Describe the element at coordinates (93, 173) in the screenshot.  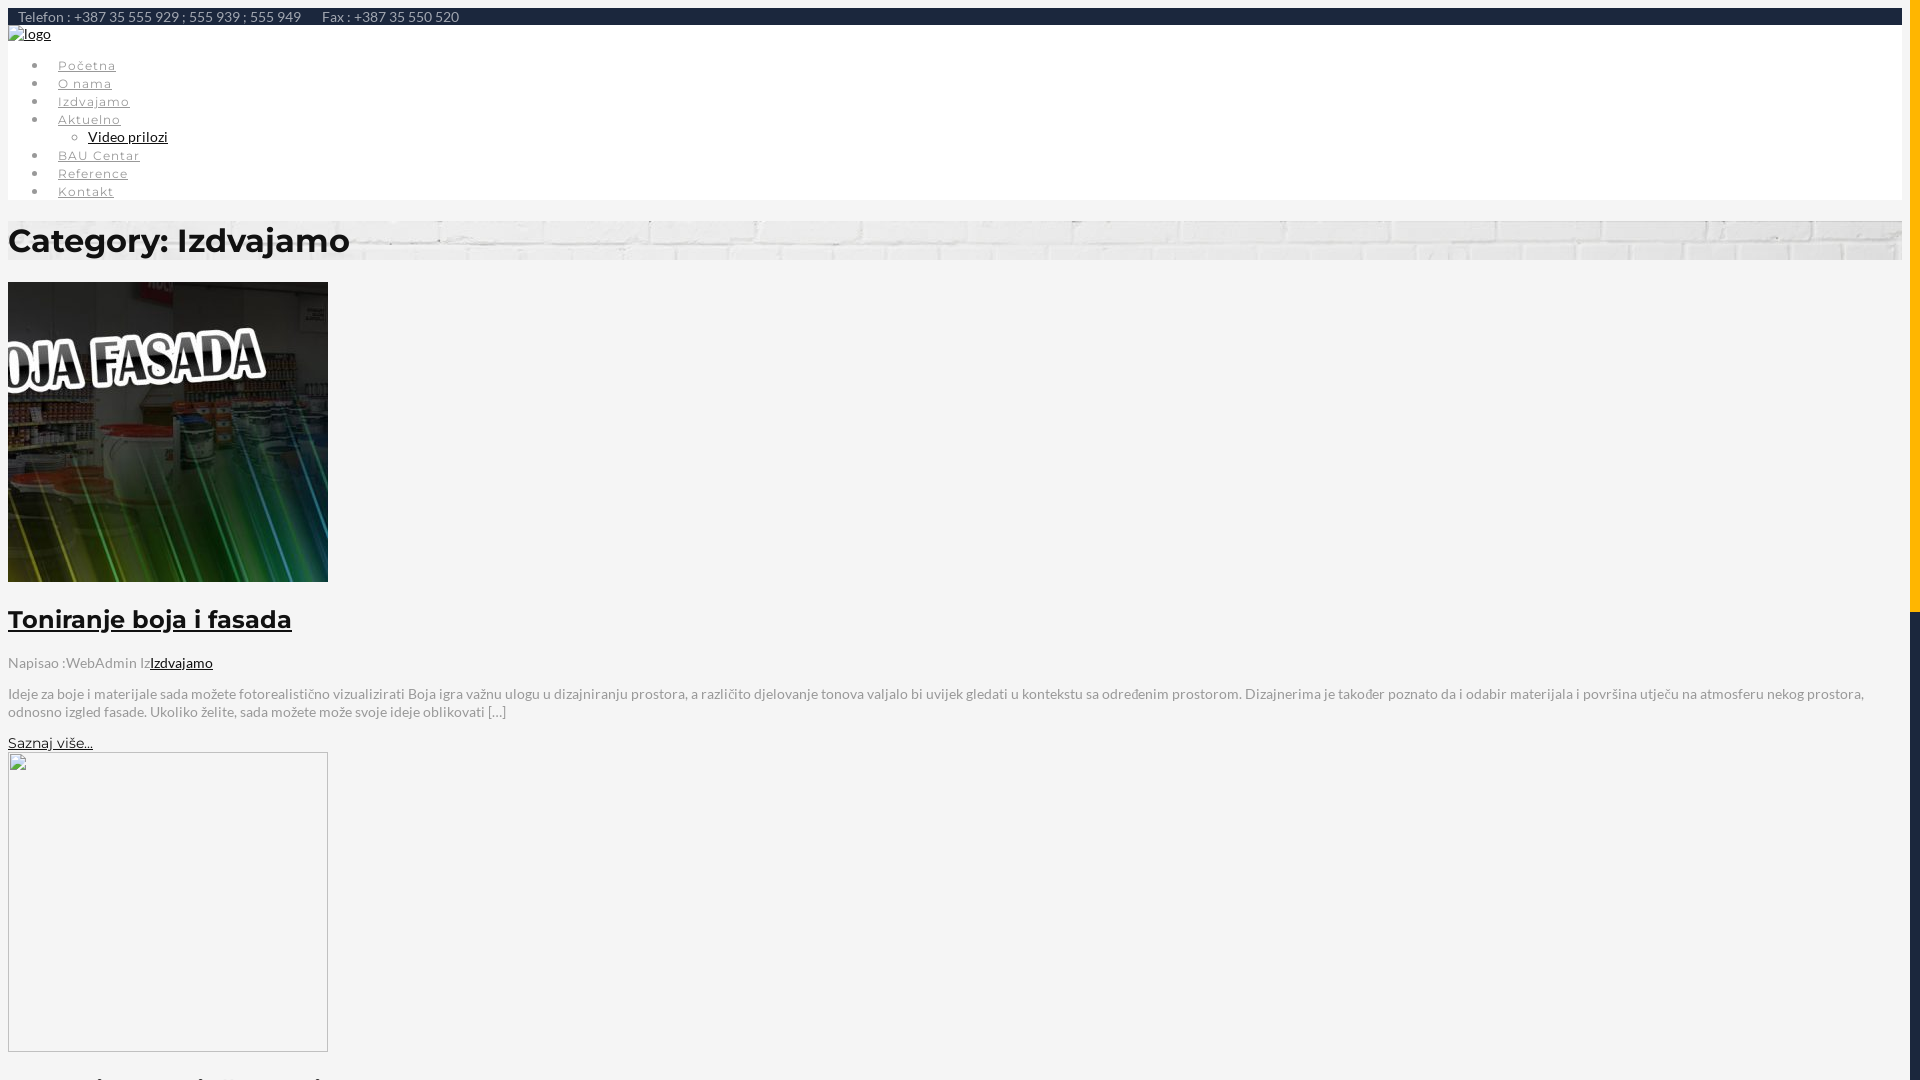
I see `Reference` at that location.